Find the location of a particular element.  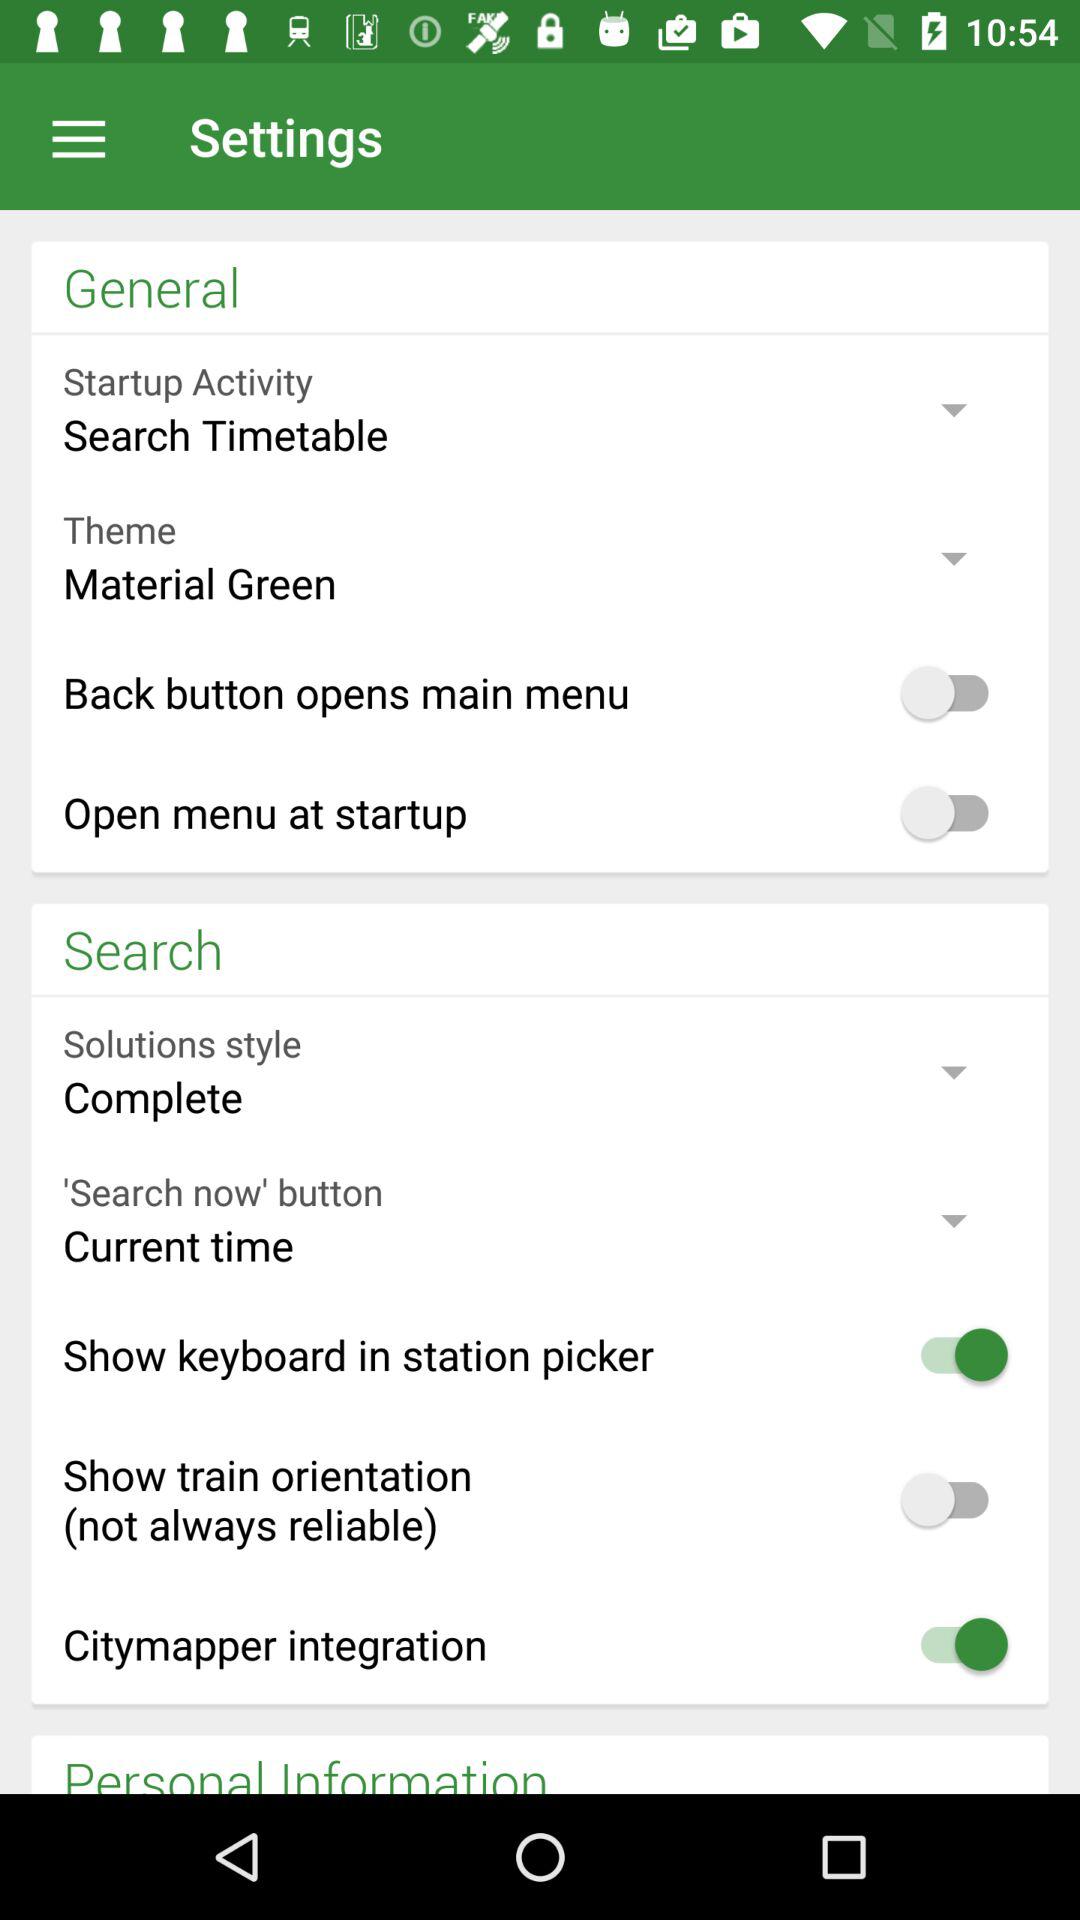

click on option above personal information is located at coordinates (540, 1644).